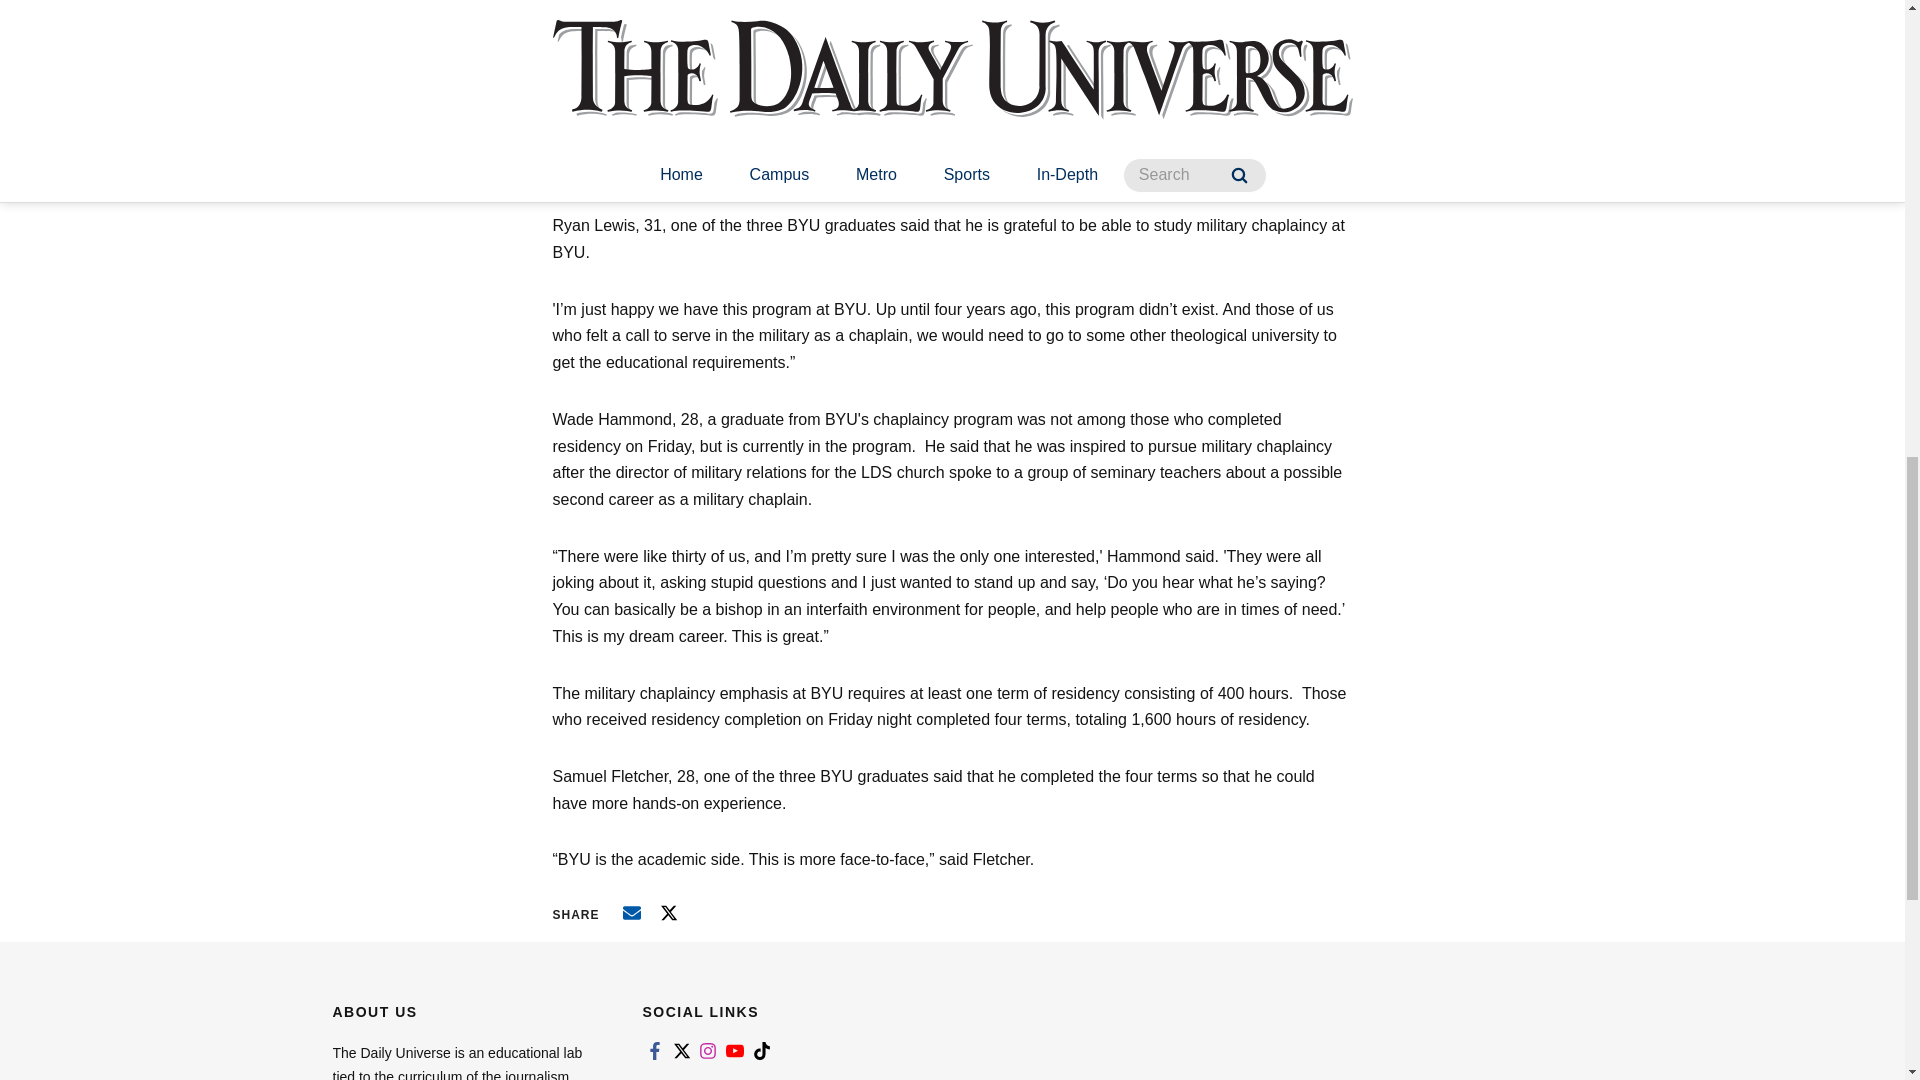 The height and width of the screenshot is (1080, 1920). I want to click on Link to twitter, so click(680, 1050).